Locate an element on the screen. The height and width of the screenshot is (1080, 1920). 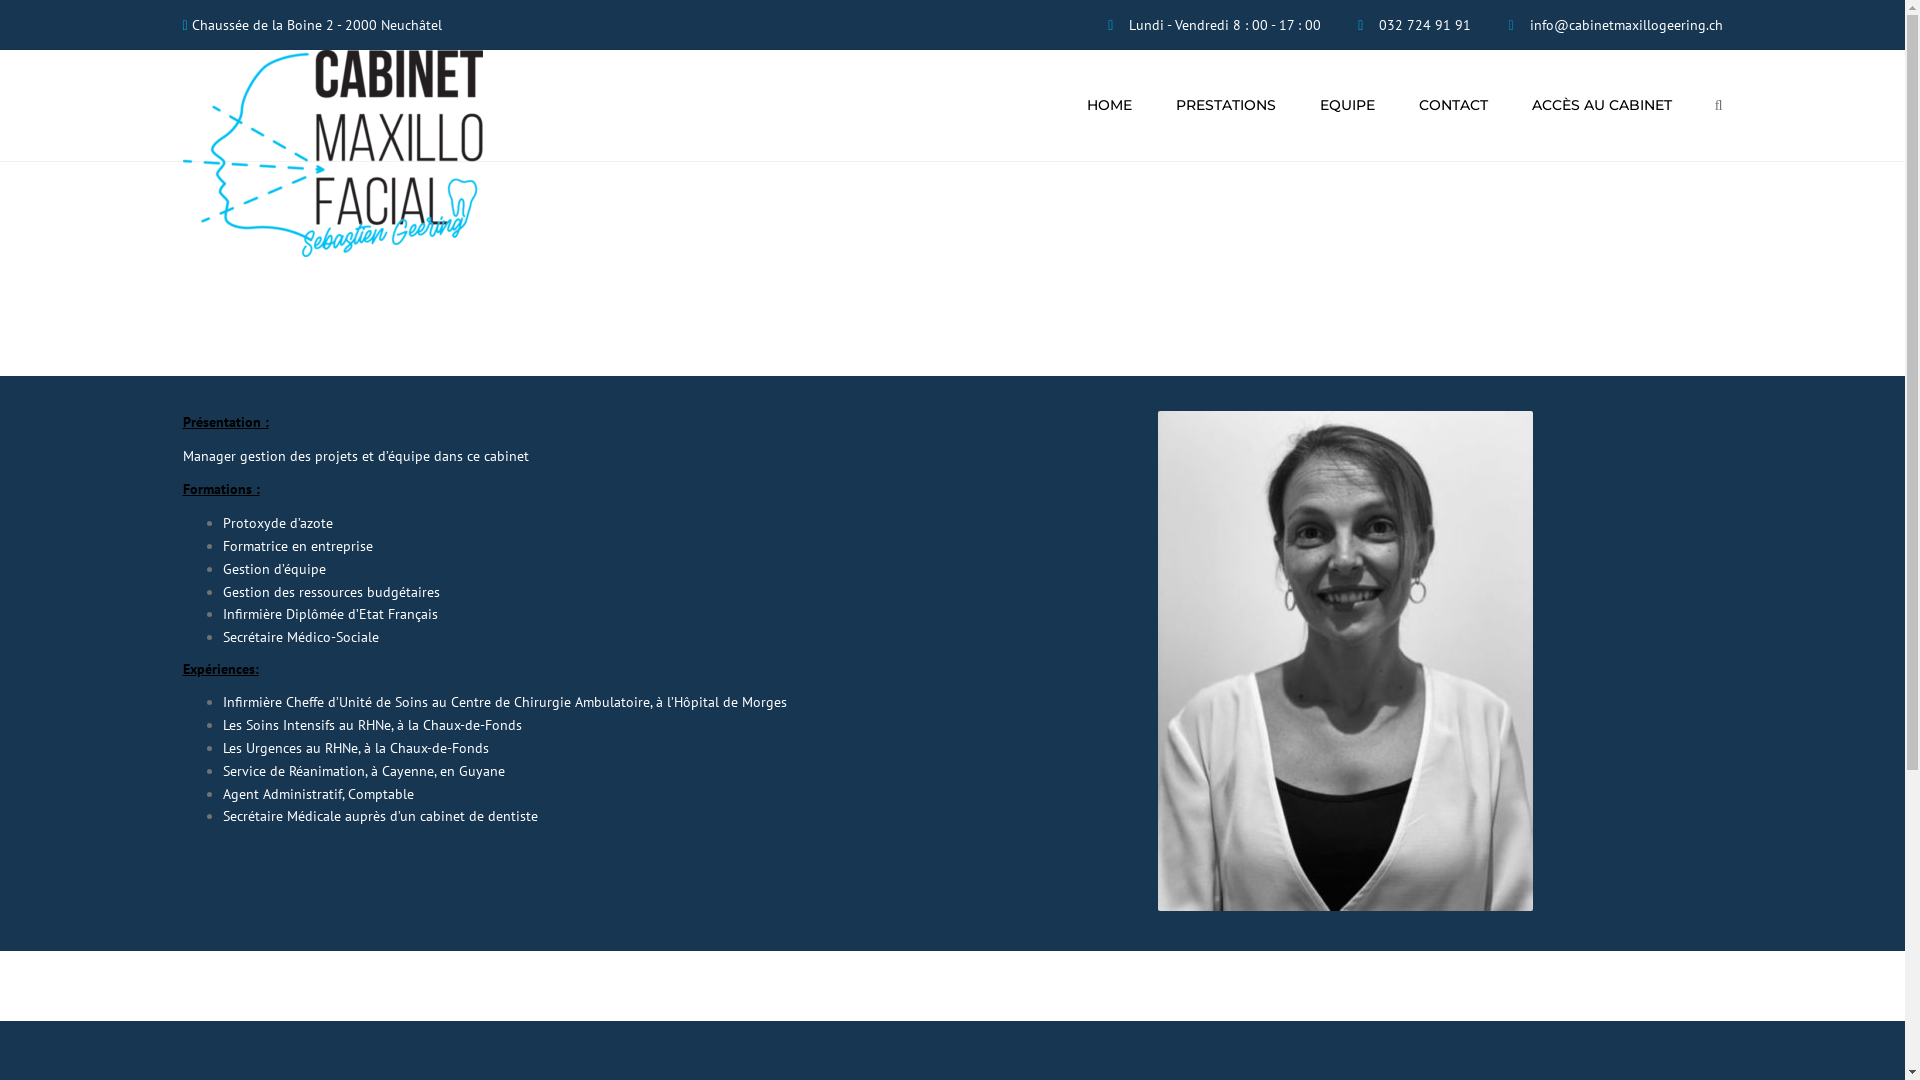
HOME is located at coordinates (1110, 106).